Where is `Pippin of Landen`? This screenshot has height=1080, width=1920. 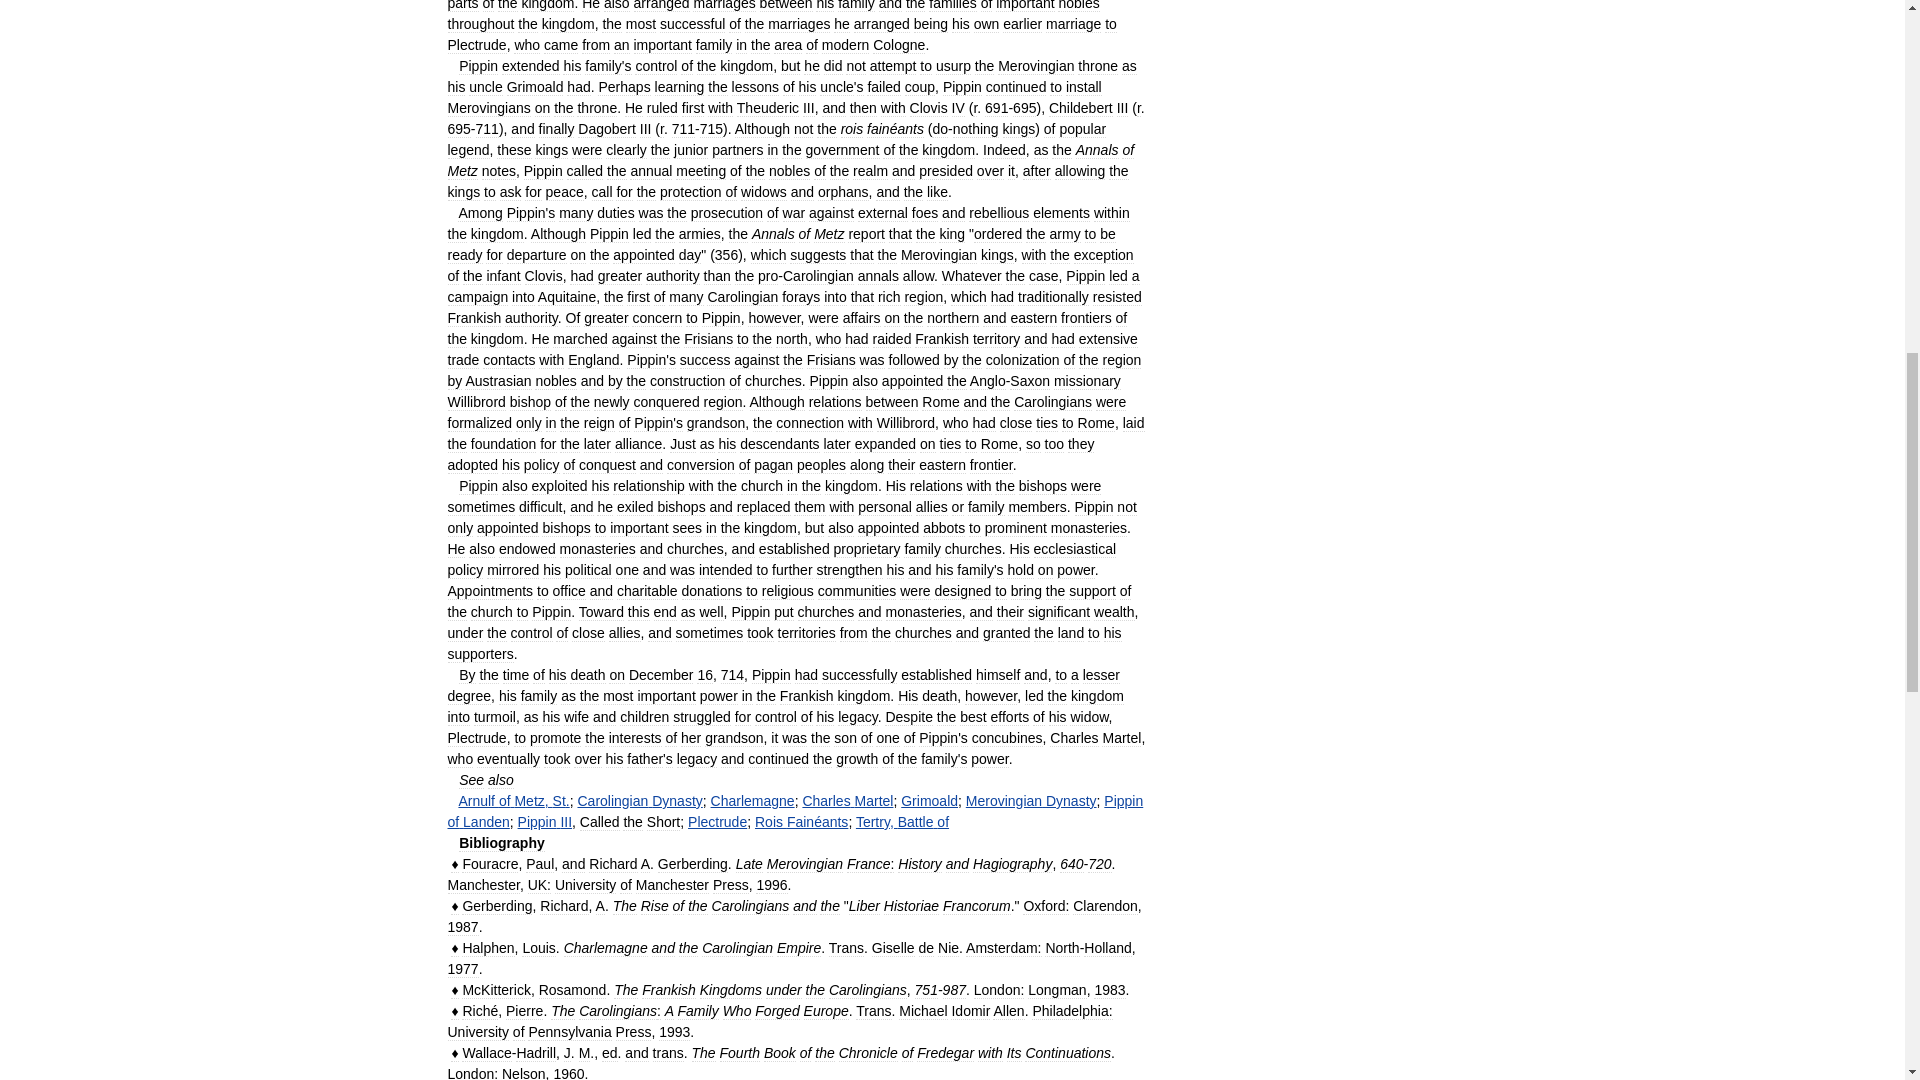
Pippin of Landen is located at coordinates (796, 811).